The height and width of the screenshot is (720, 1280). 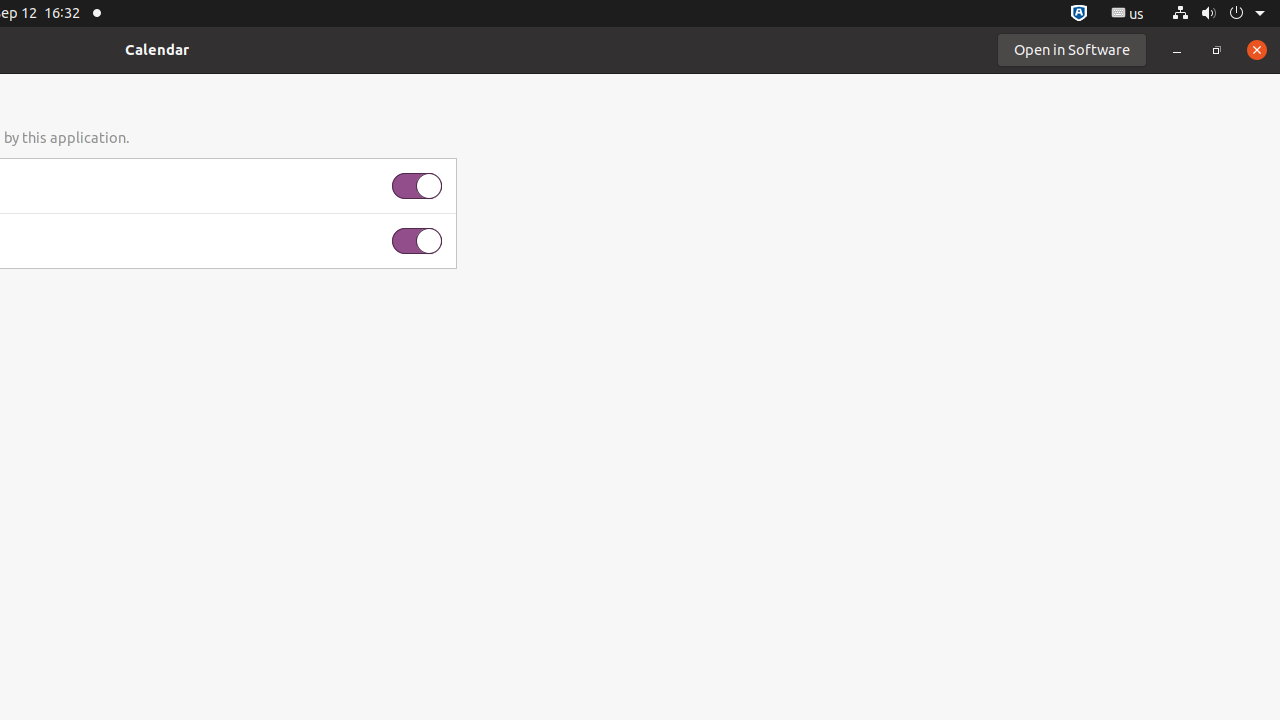 I want to click on Close, so click(x=1257, y=50).